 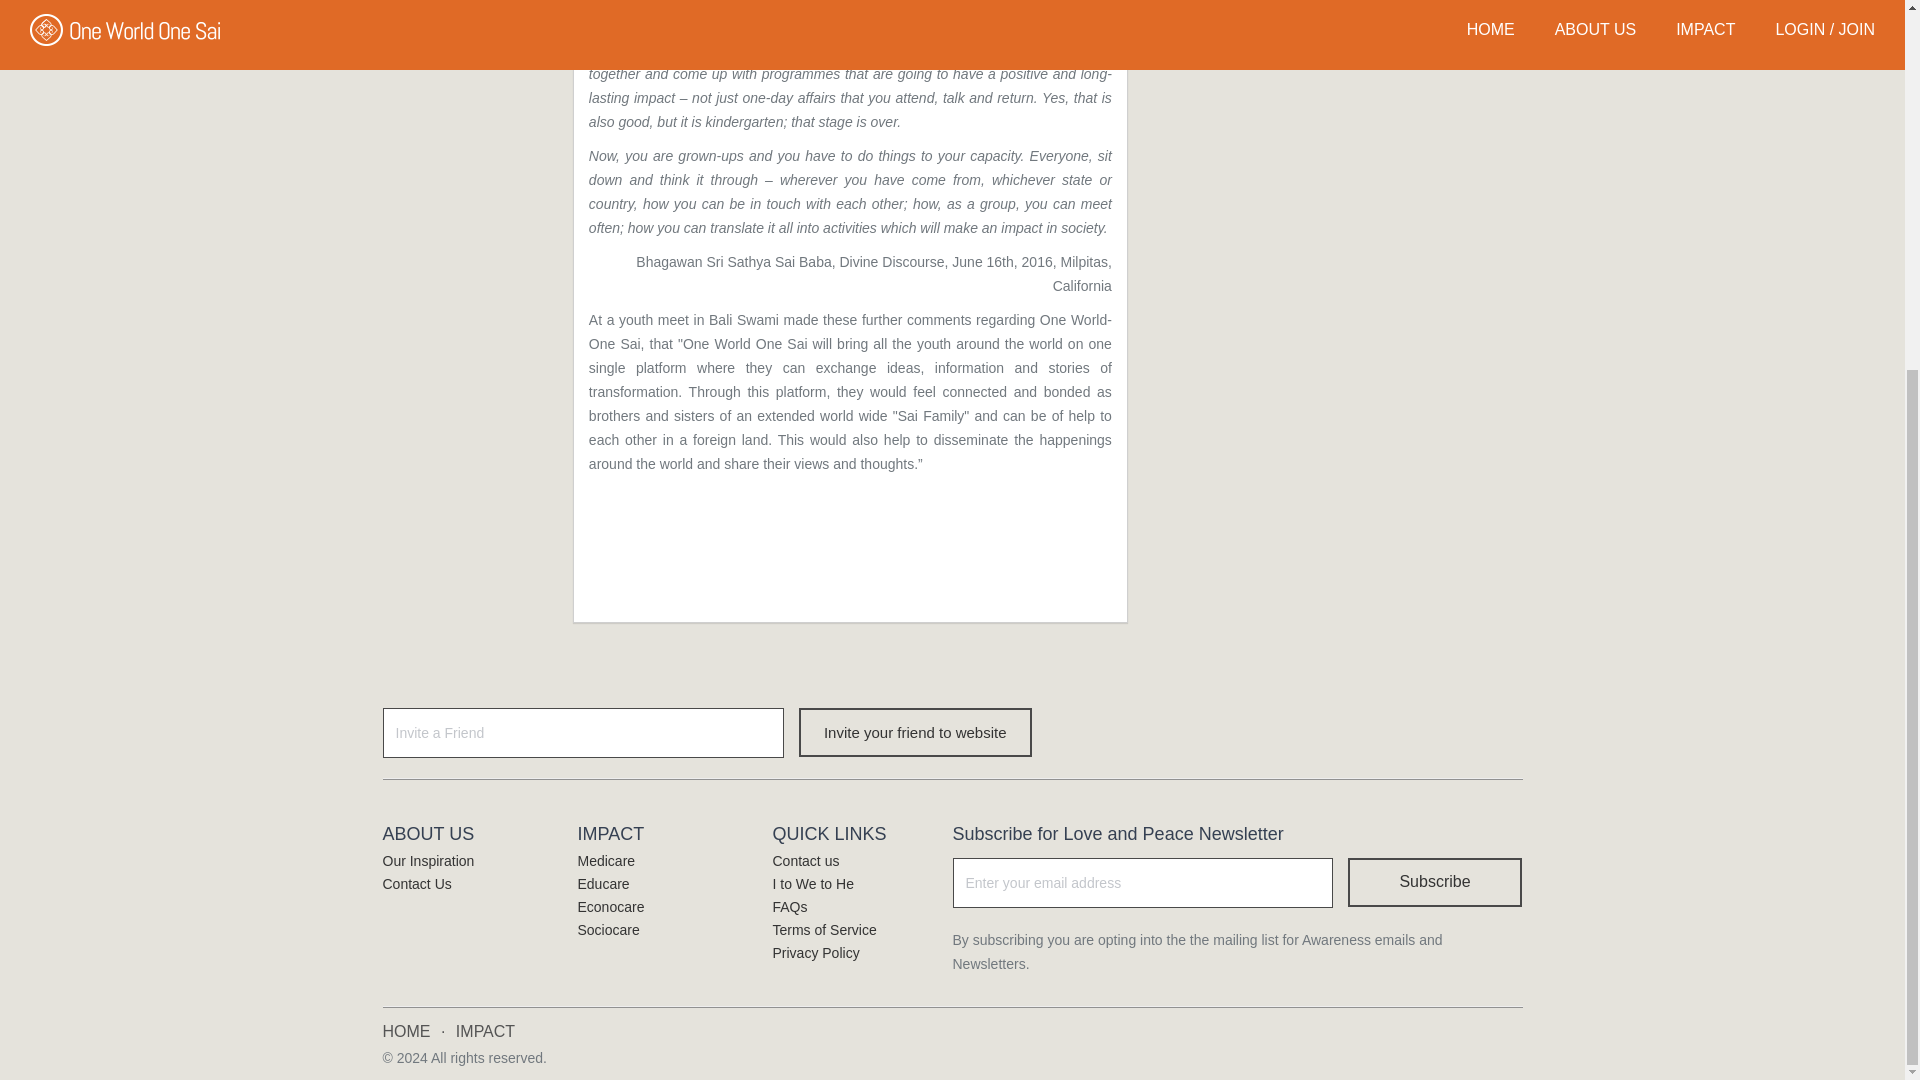 I want to click on Subscribe, so click(x=1434, y=882).